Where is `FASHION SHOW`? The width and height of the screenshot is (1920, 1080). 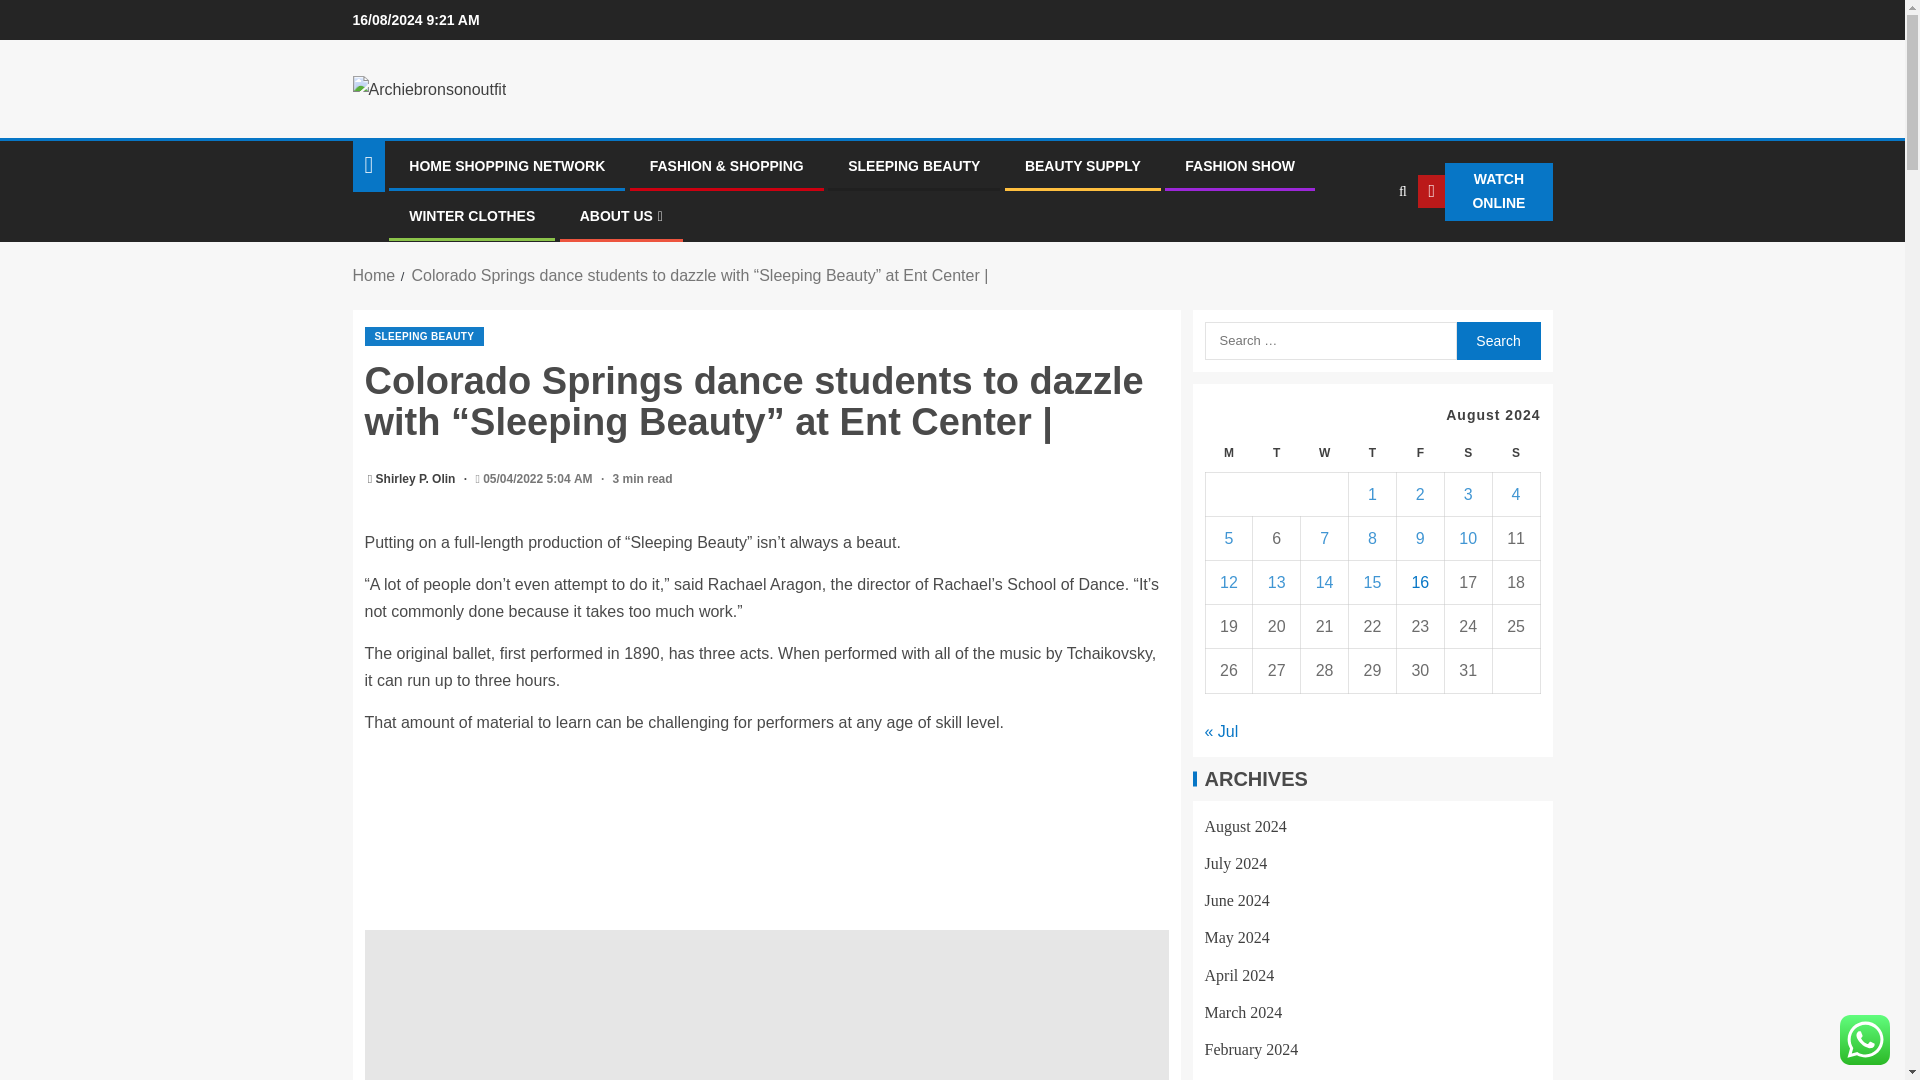 FASHION SHOW is located at coordinates (1239, 165).